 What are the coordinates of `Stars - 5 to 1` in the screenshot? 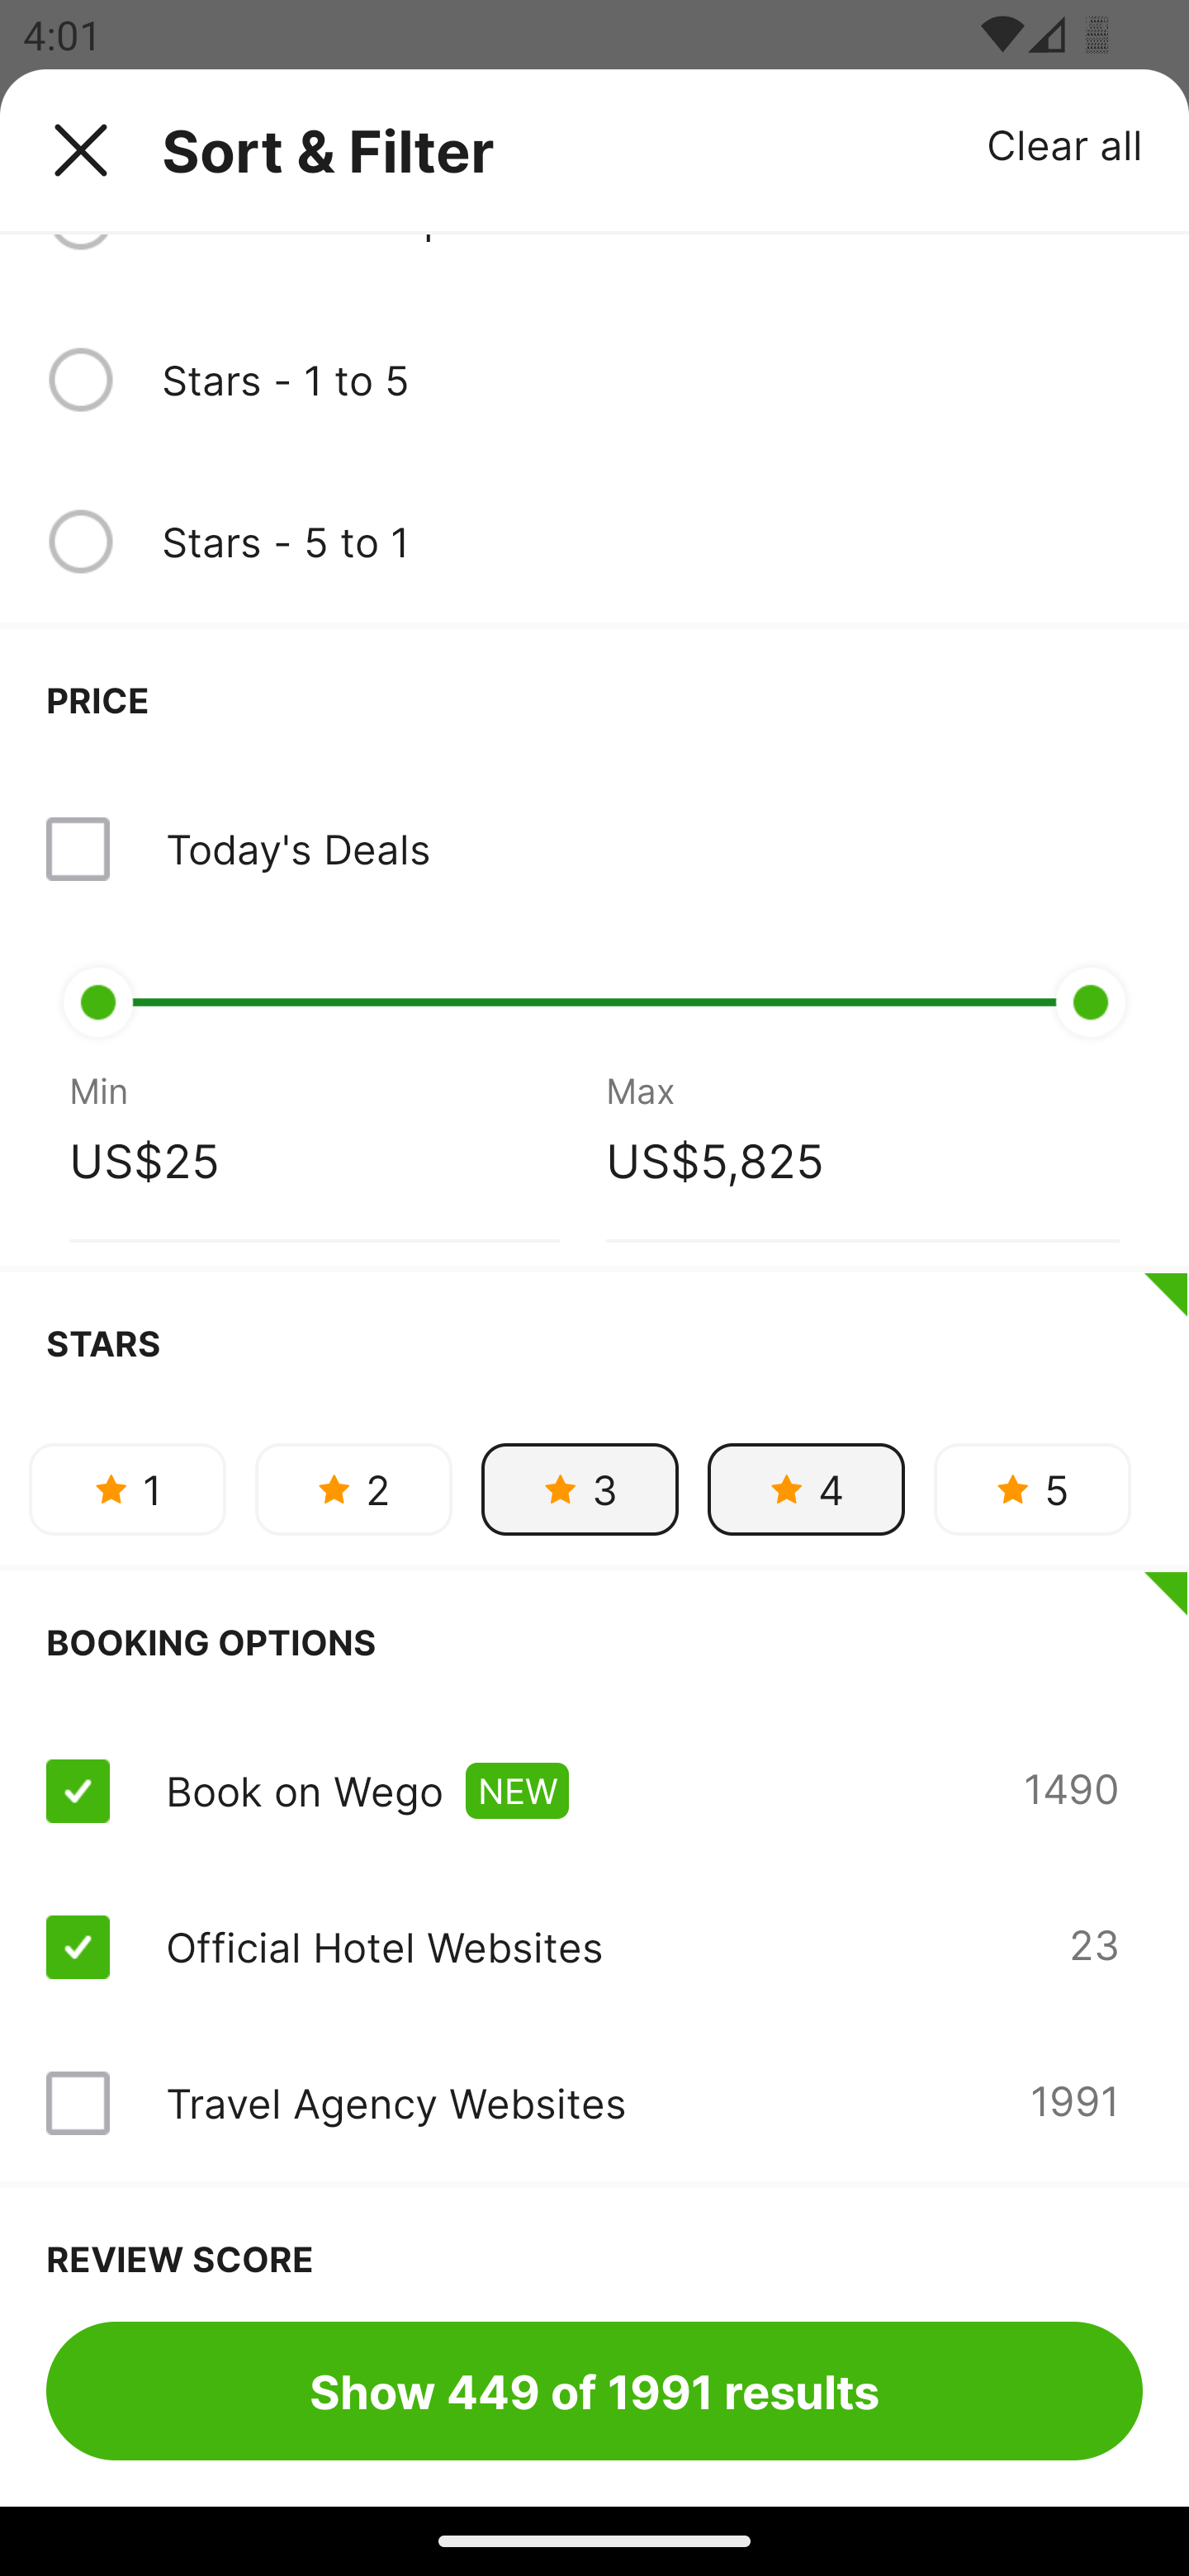 It's located at (594, 542).